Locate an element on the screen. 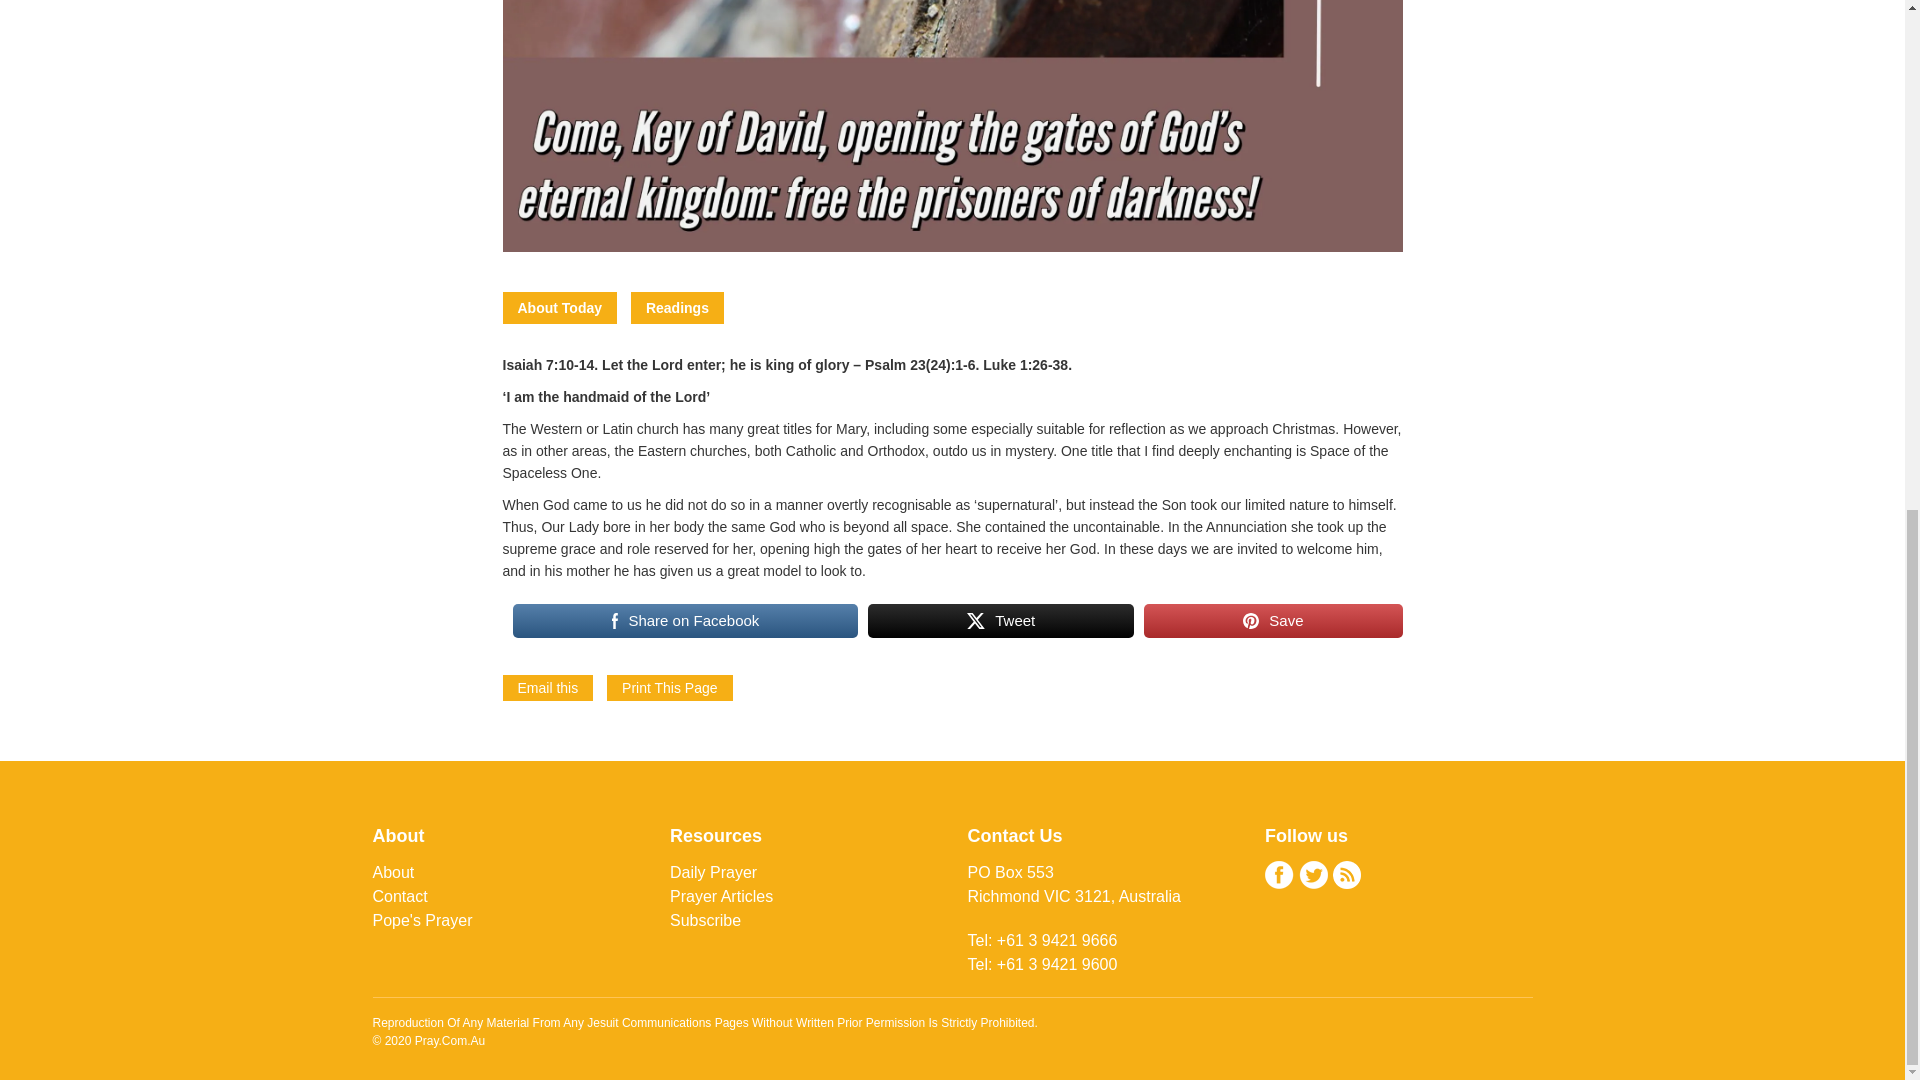 This screenshot has width=1920, height=1080. Email this is located at coordinates (547, 688).